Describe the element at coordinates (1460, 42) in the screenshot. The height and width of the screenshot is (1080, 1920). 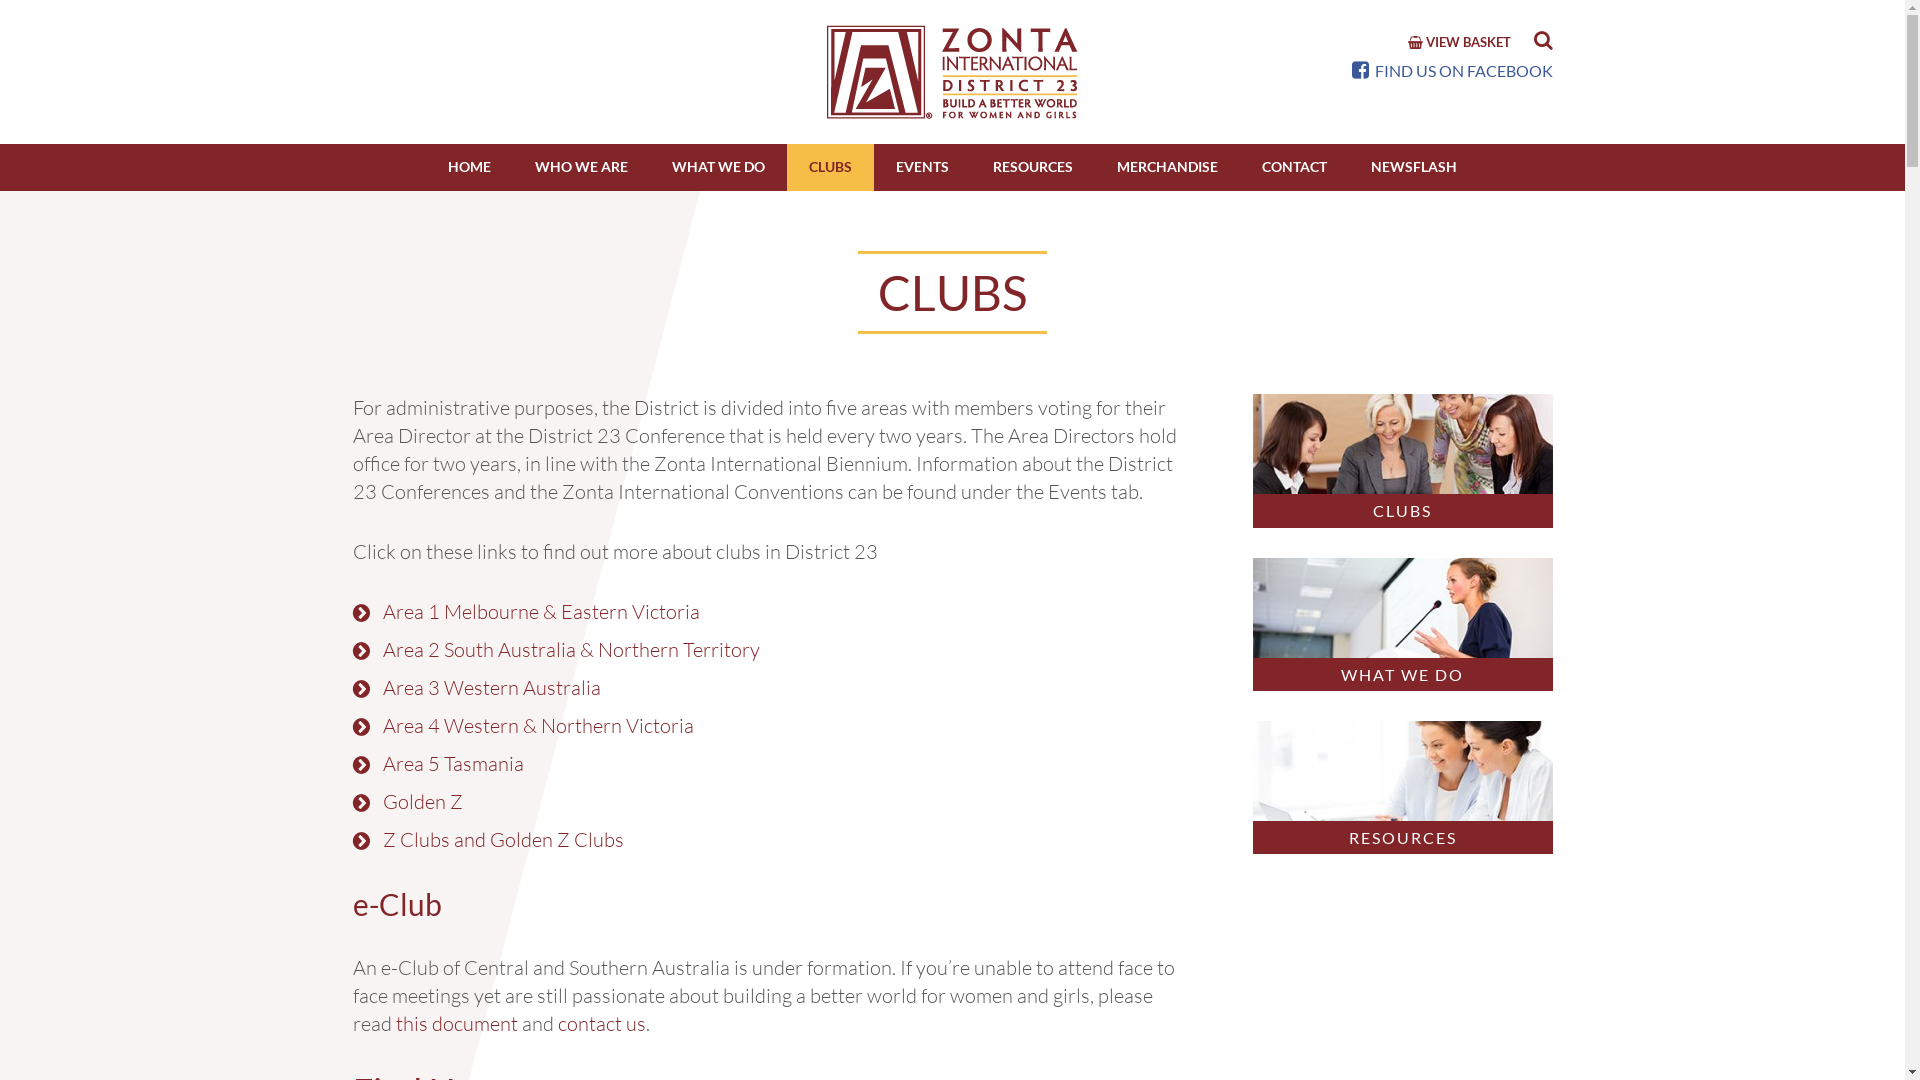
I see `VIEW BASKET` at that location.